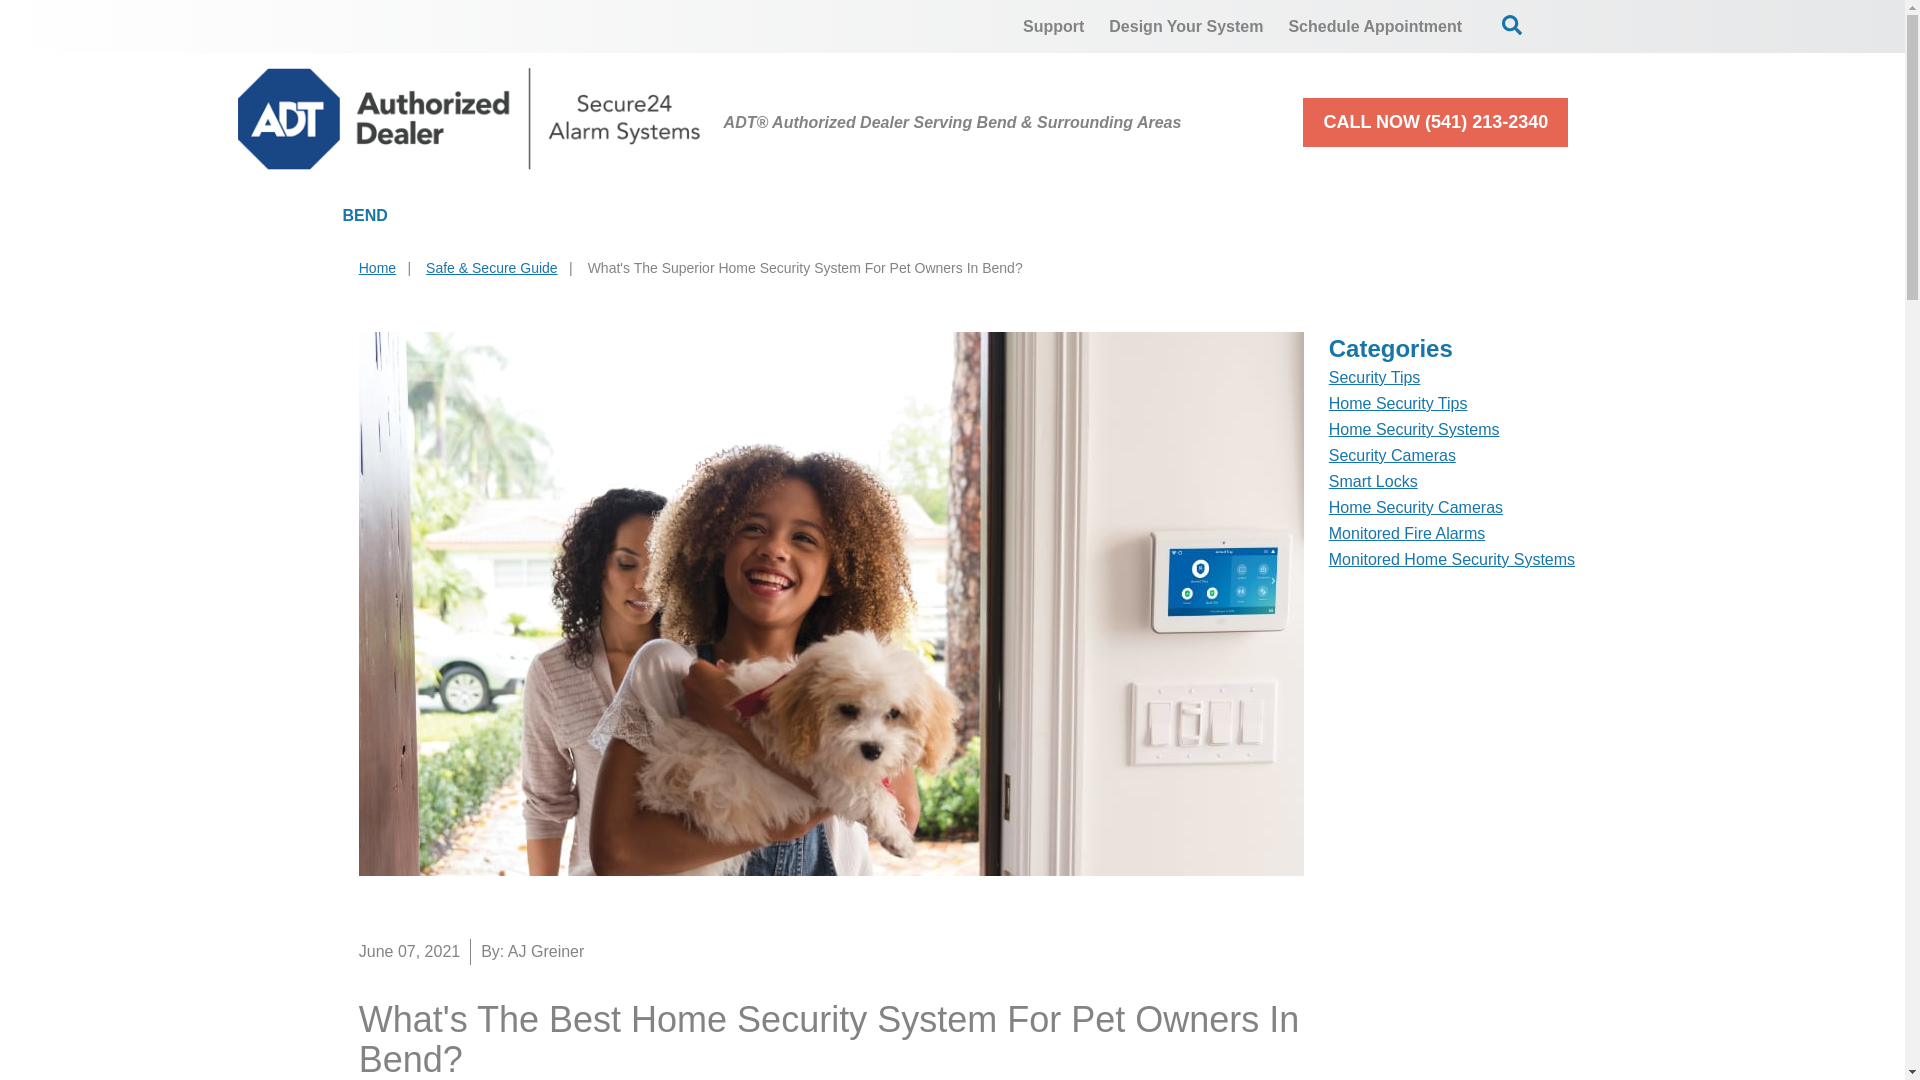  Describe the element at coordinates (550, 216) in the screenshot. I see `Home Security` at that location.